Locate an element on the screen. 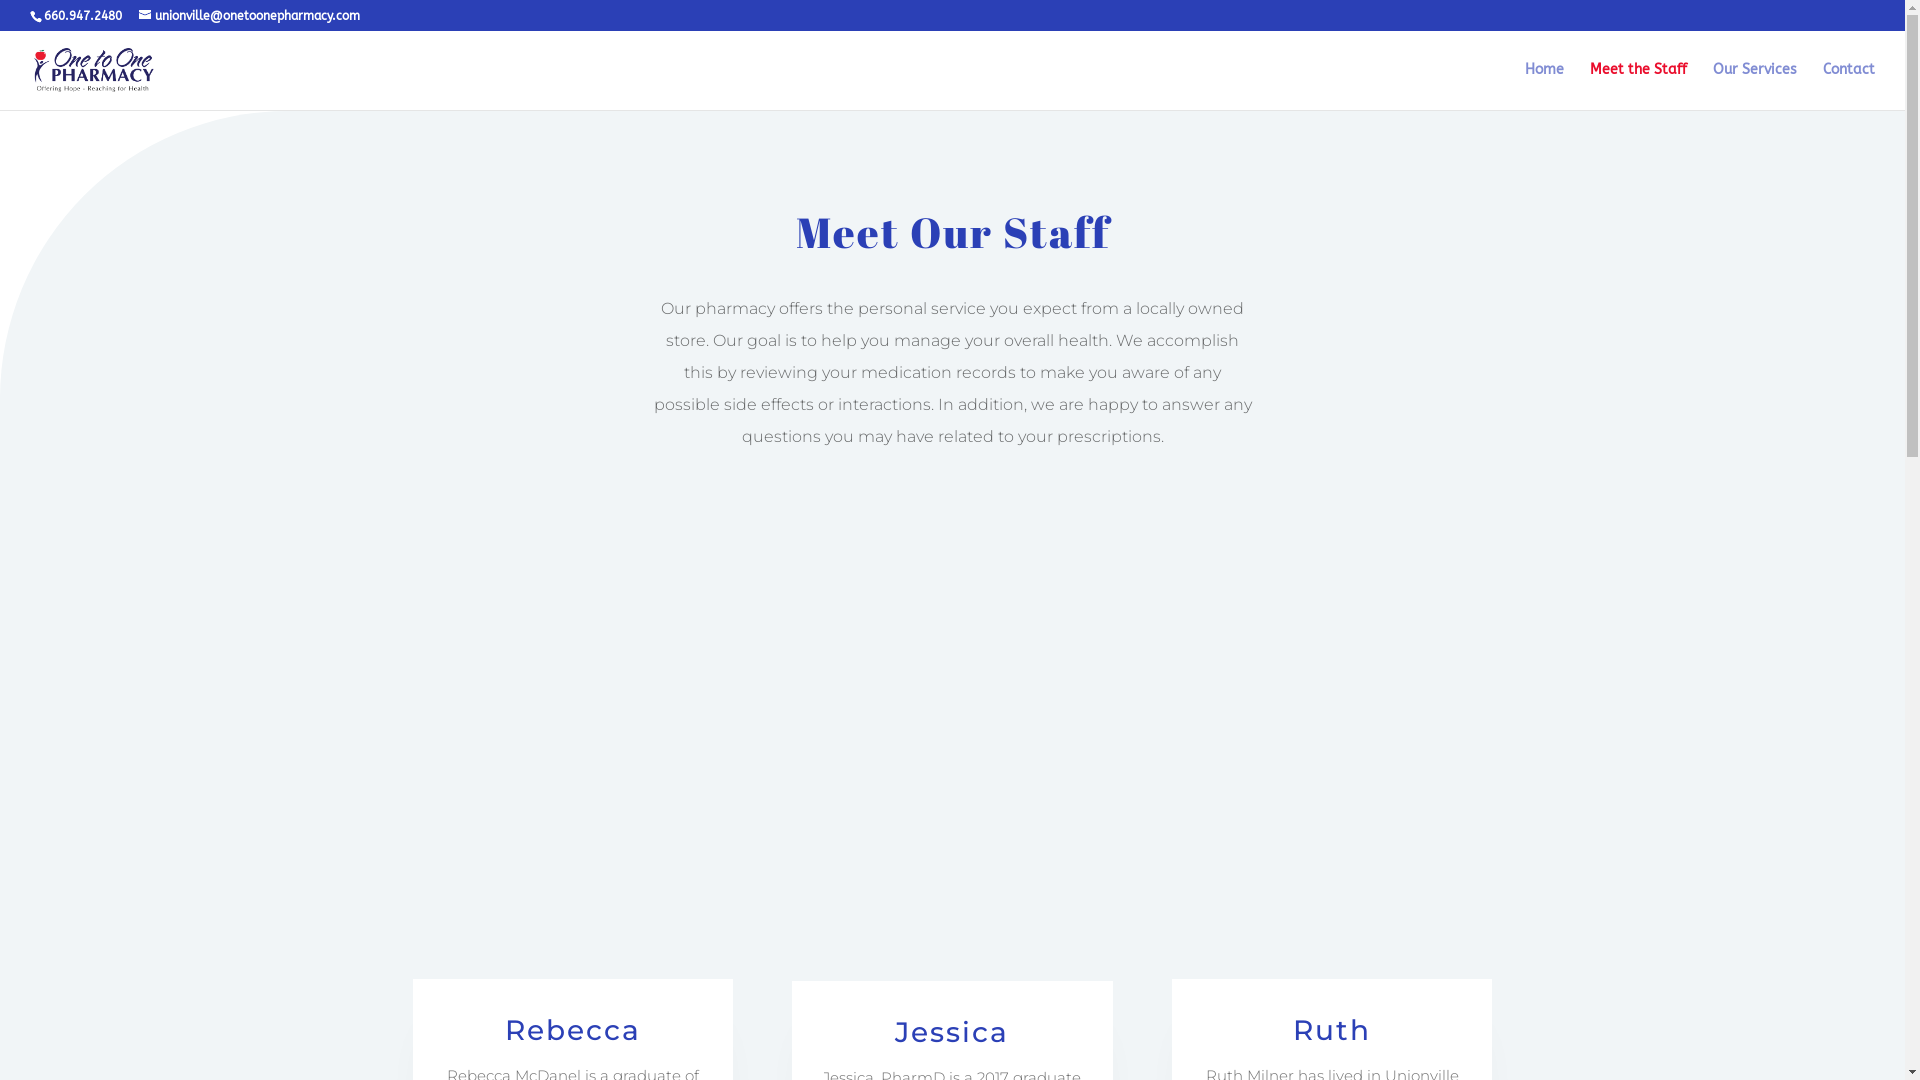 The width and height of the screenshot is (1920, 1080). Our Services is located at coordinates (1755, 86).